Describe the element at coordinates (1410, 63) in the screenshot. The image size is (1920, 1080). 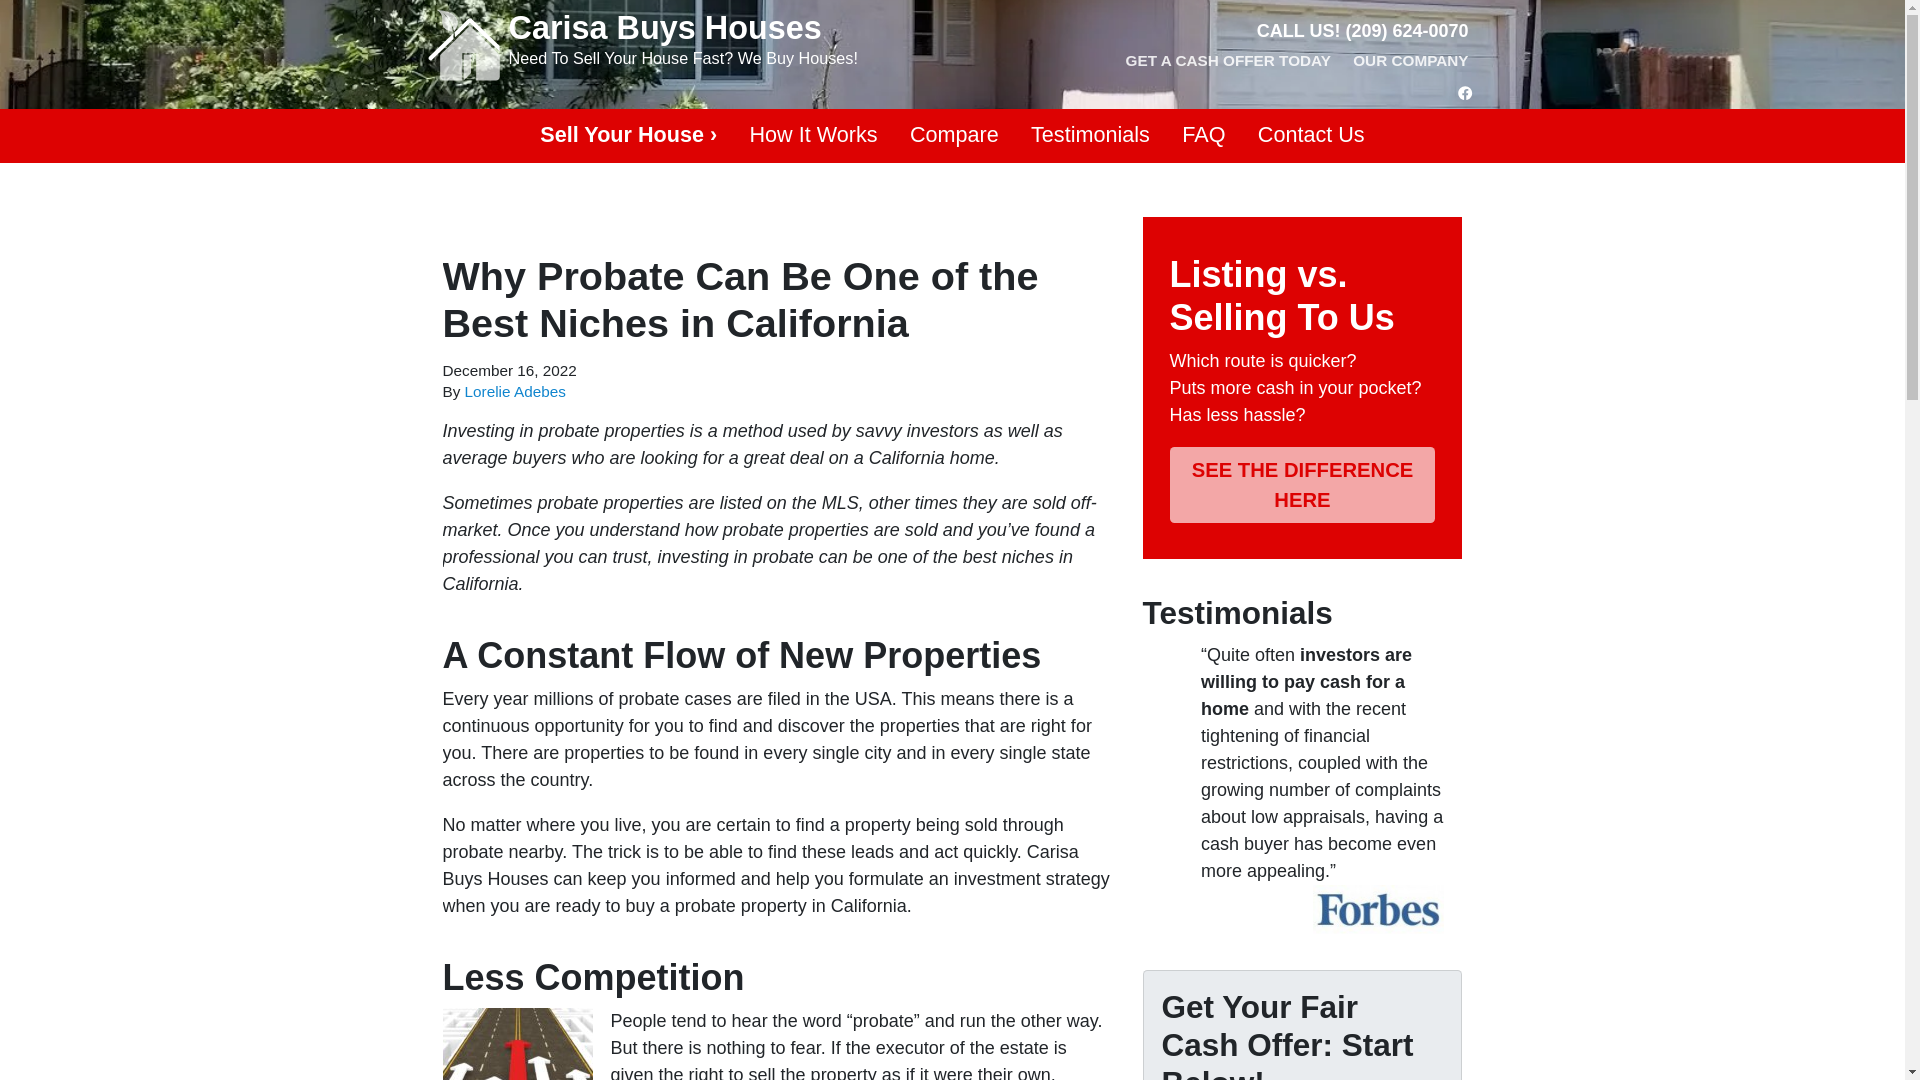
I see `OUR COMPANY` at that location.